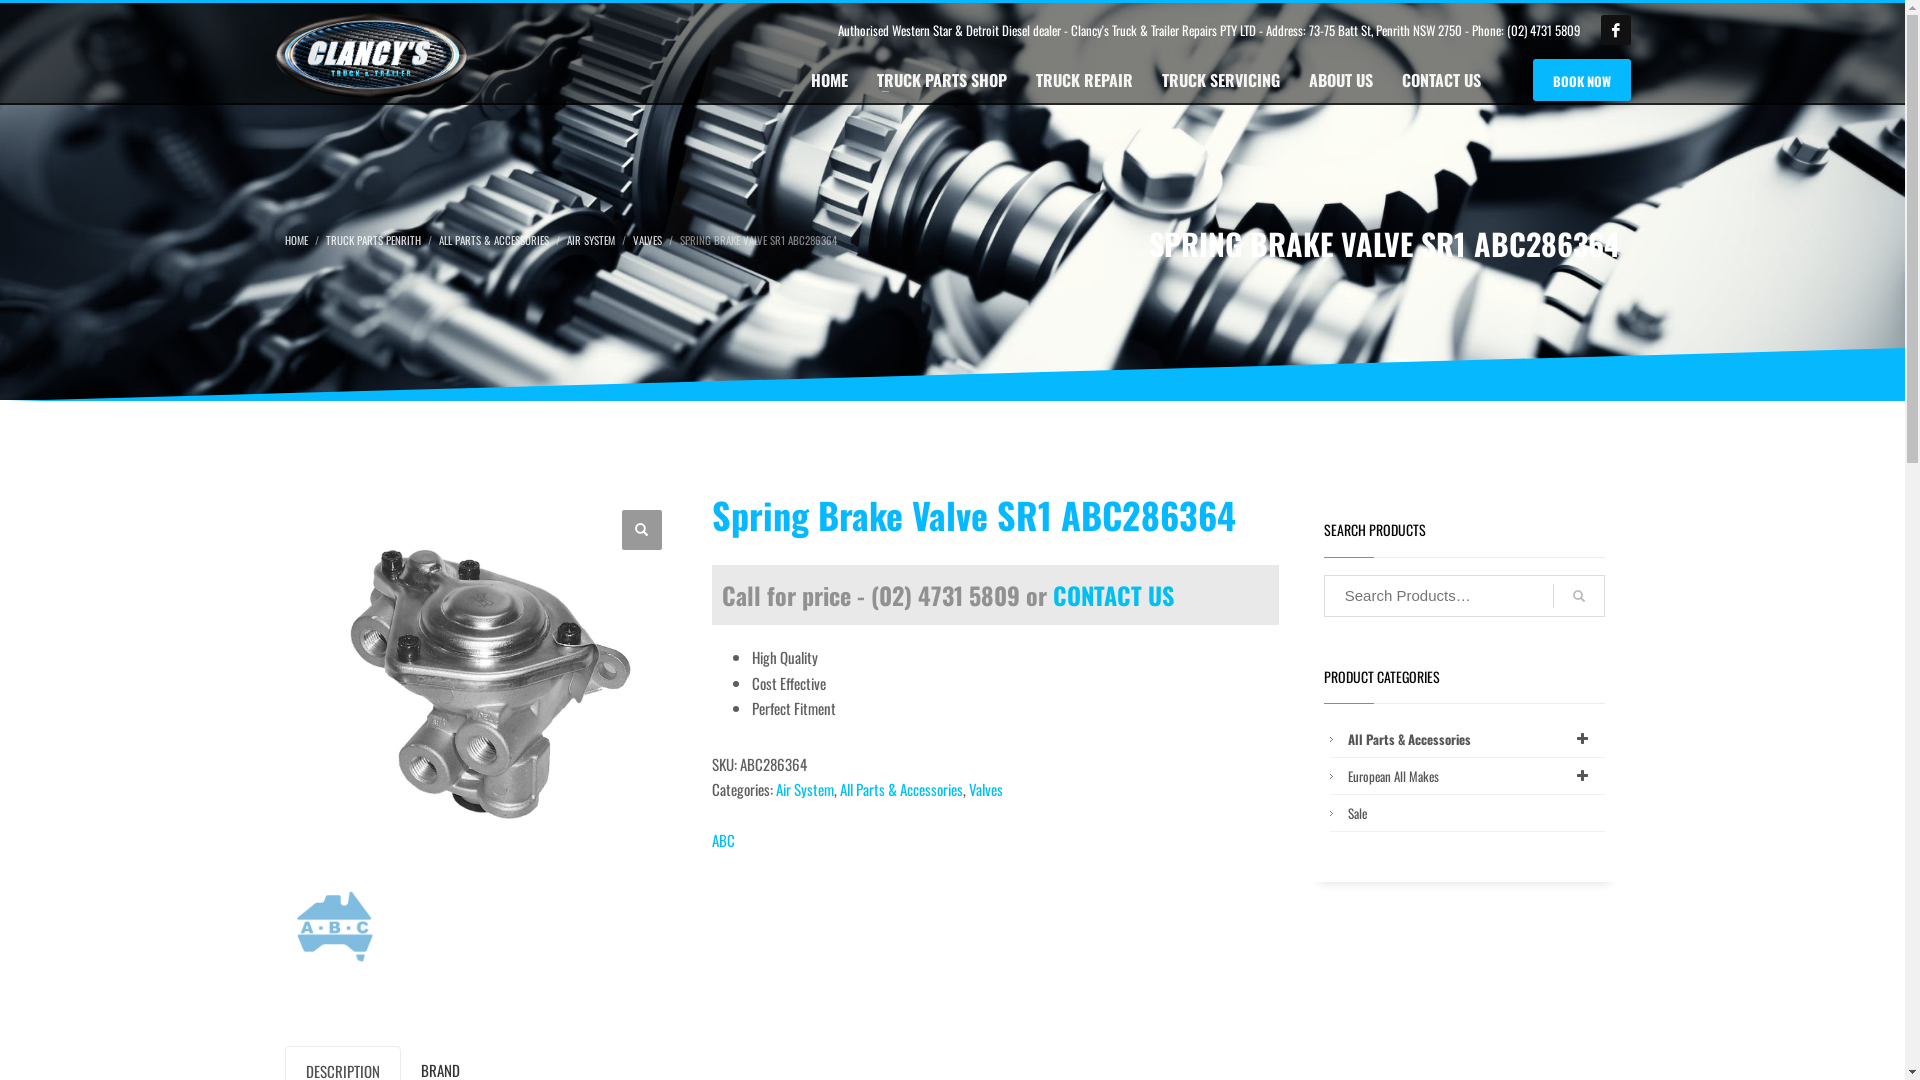 This screenshot has width=1920, height=1080. Describe the element at coordinates (296, 240) in the screenshot. I see `HOME` at that location.